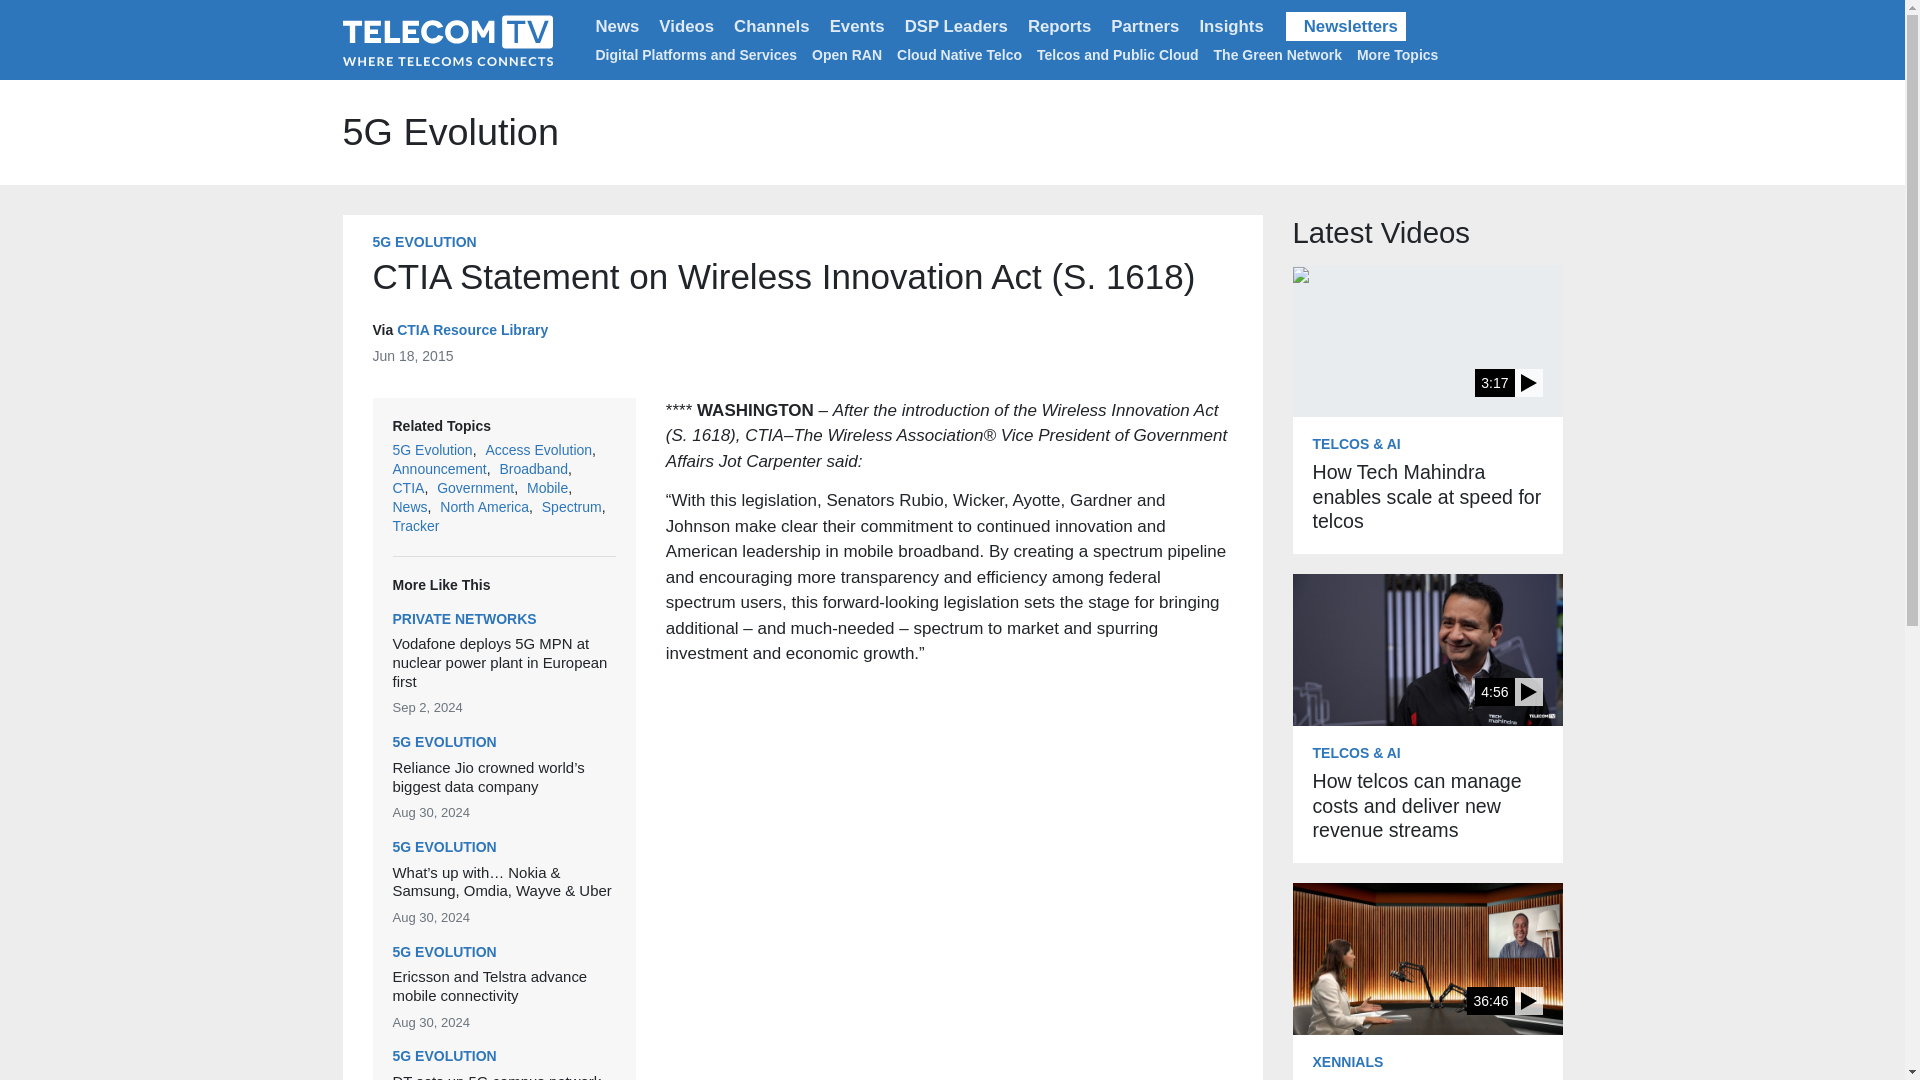  What do you see at coordinates (618, 26) in the screenshot?
I see `News` at bounding box center [618, 26].